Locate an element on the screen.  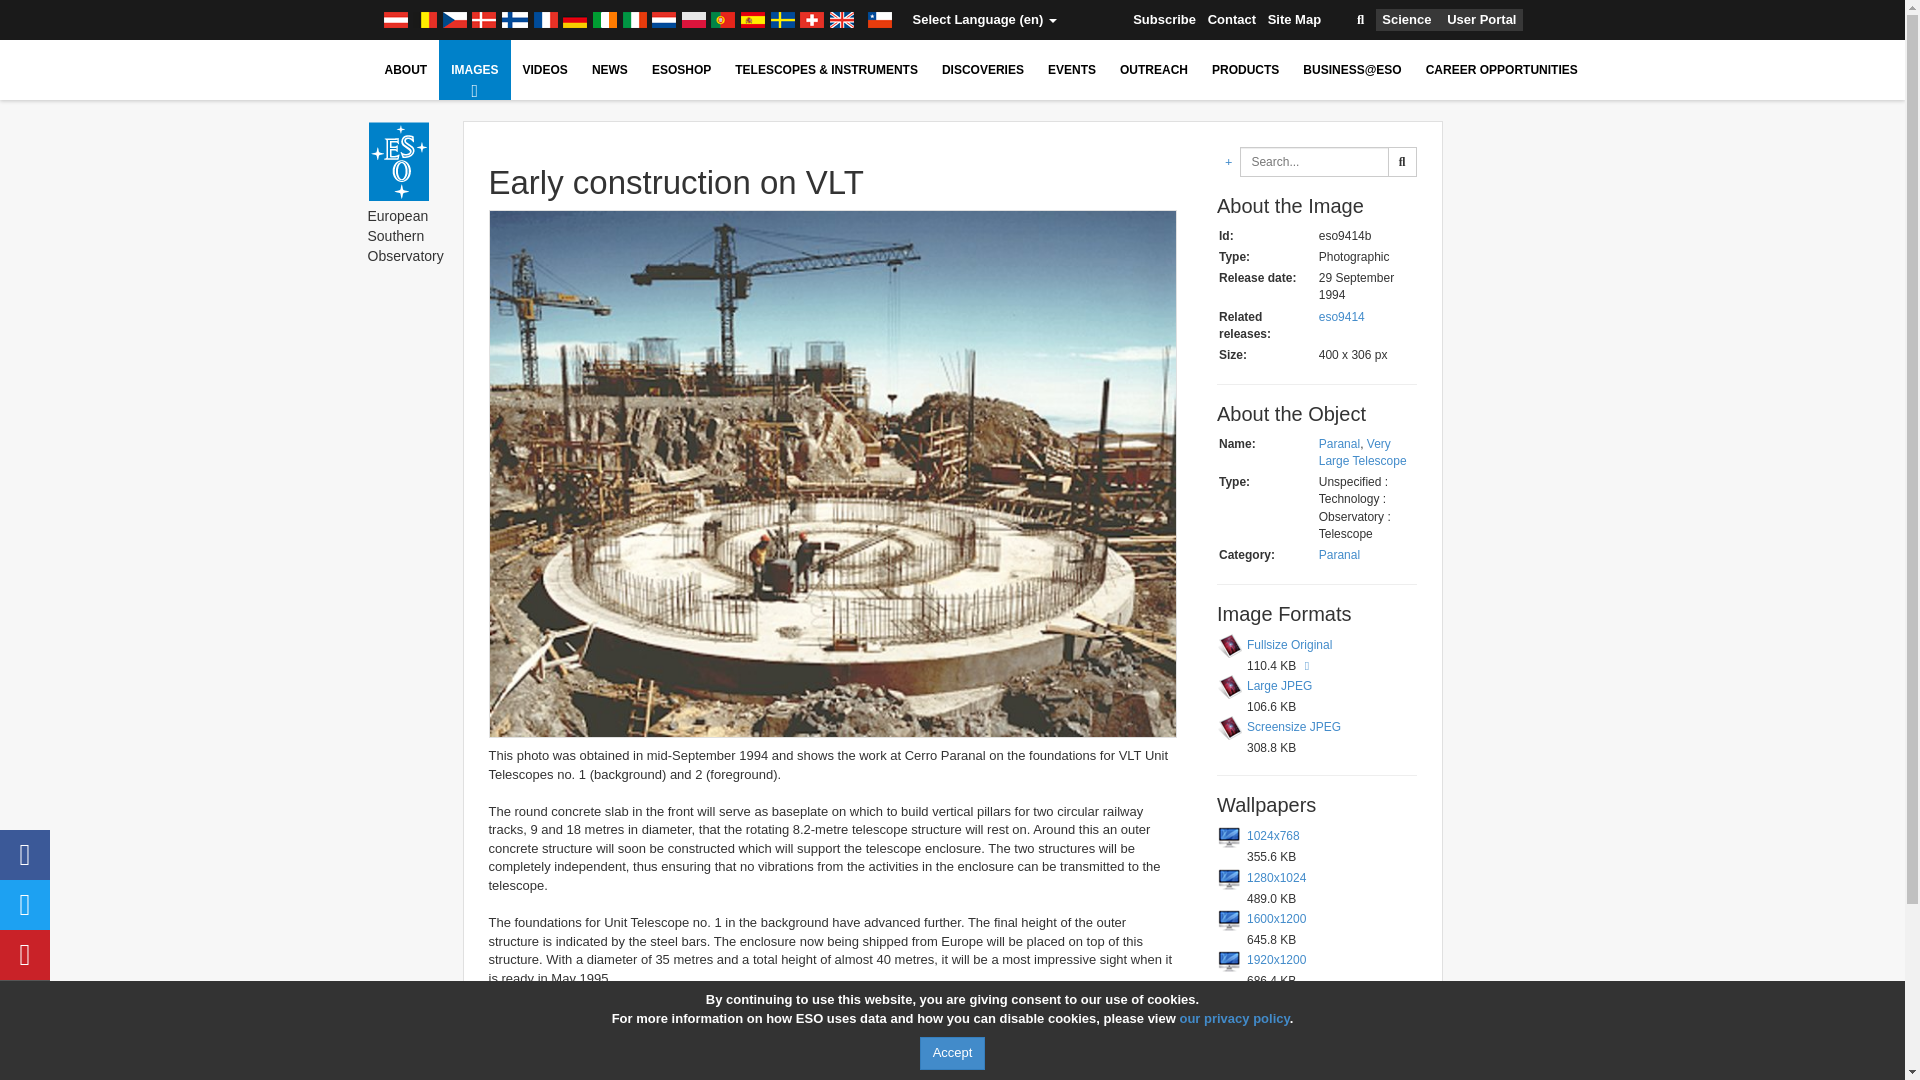
Netherlands is located at coordinates (664, 20).